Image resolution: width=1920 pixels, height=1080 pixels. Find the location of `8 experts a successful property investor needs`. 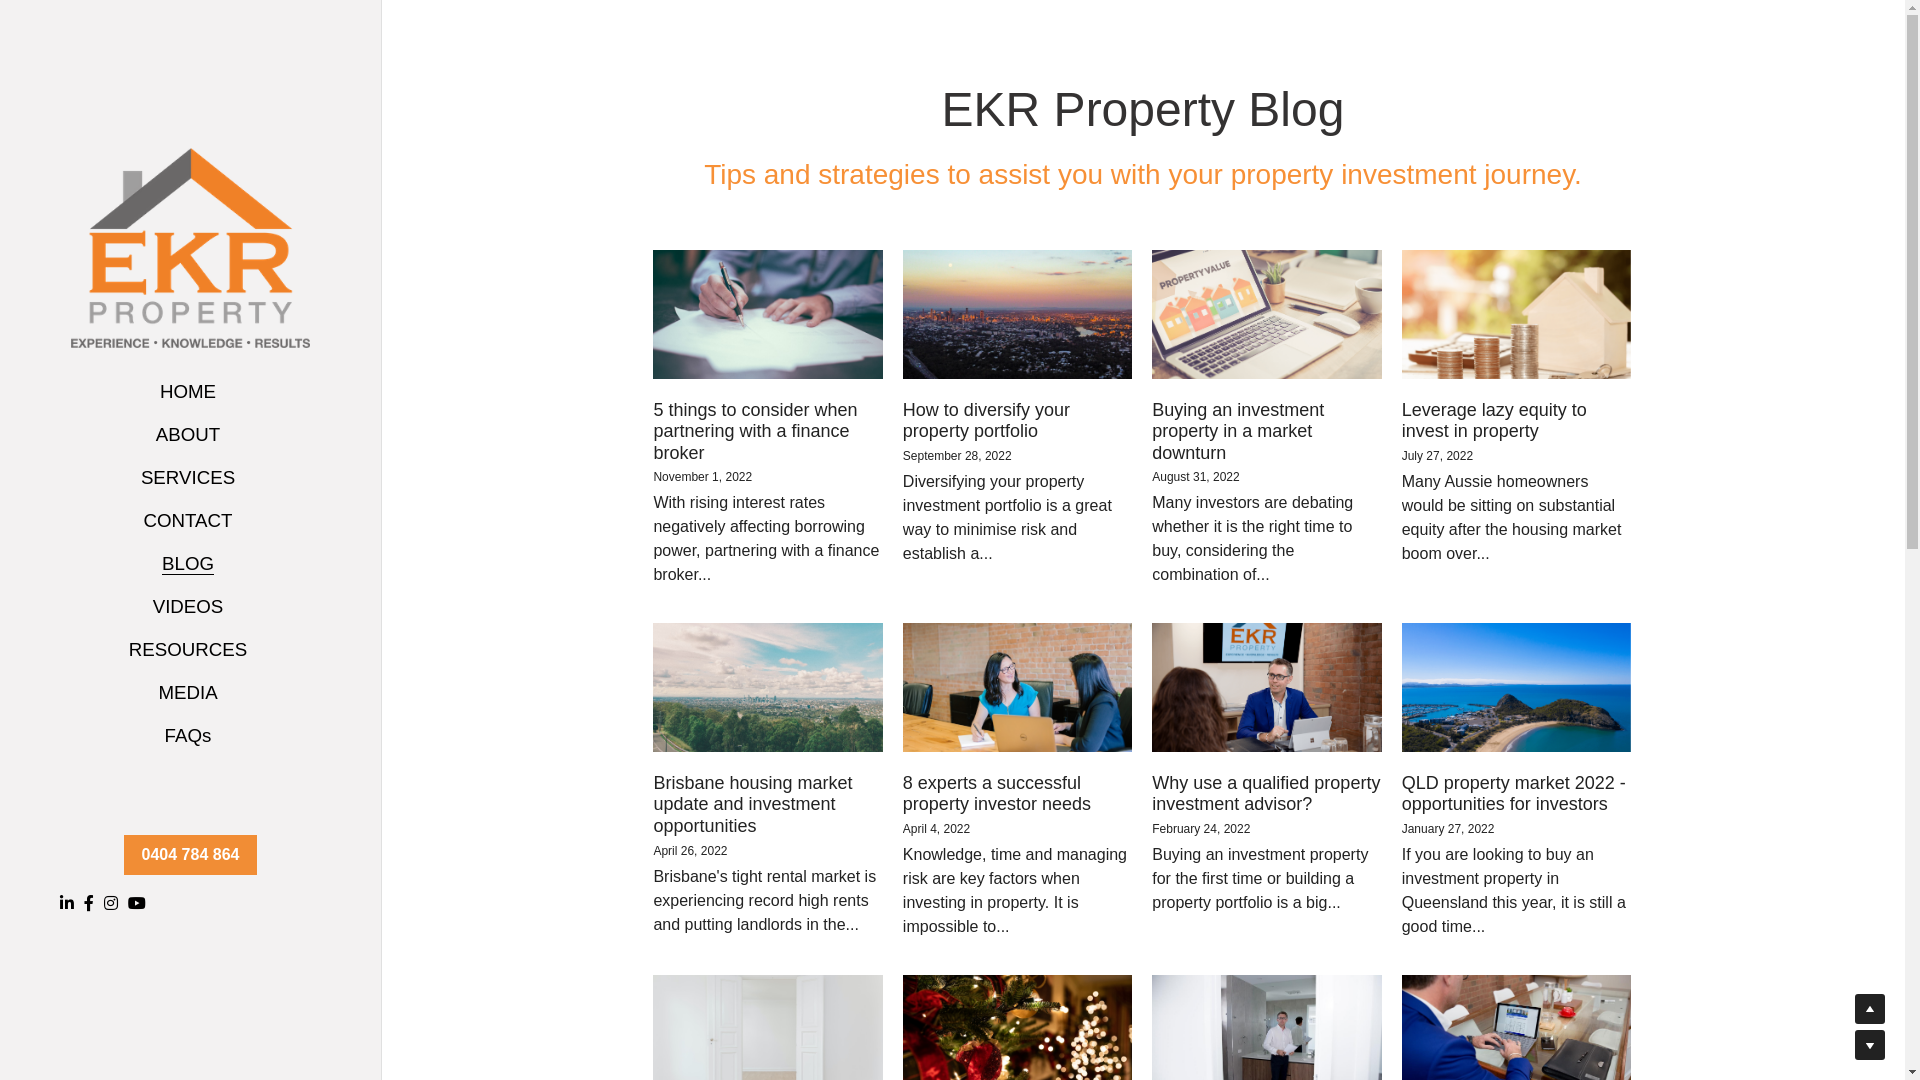

8 experts a successful property investor needs is located at coordinates (997, 794).